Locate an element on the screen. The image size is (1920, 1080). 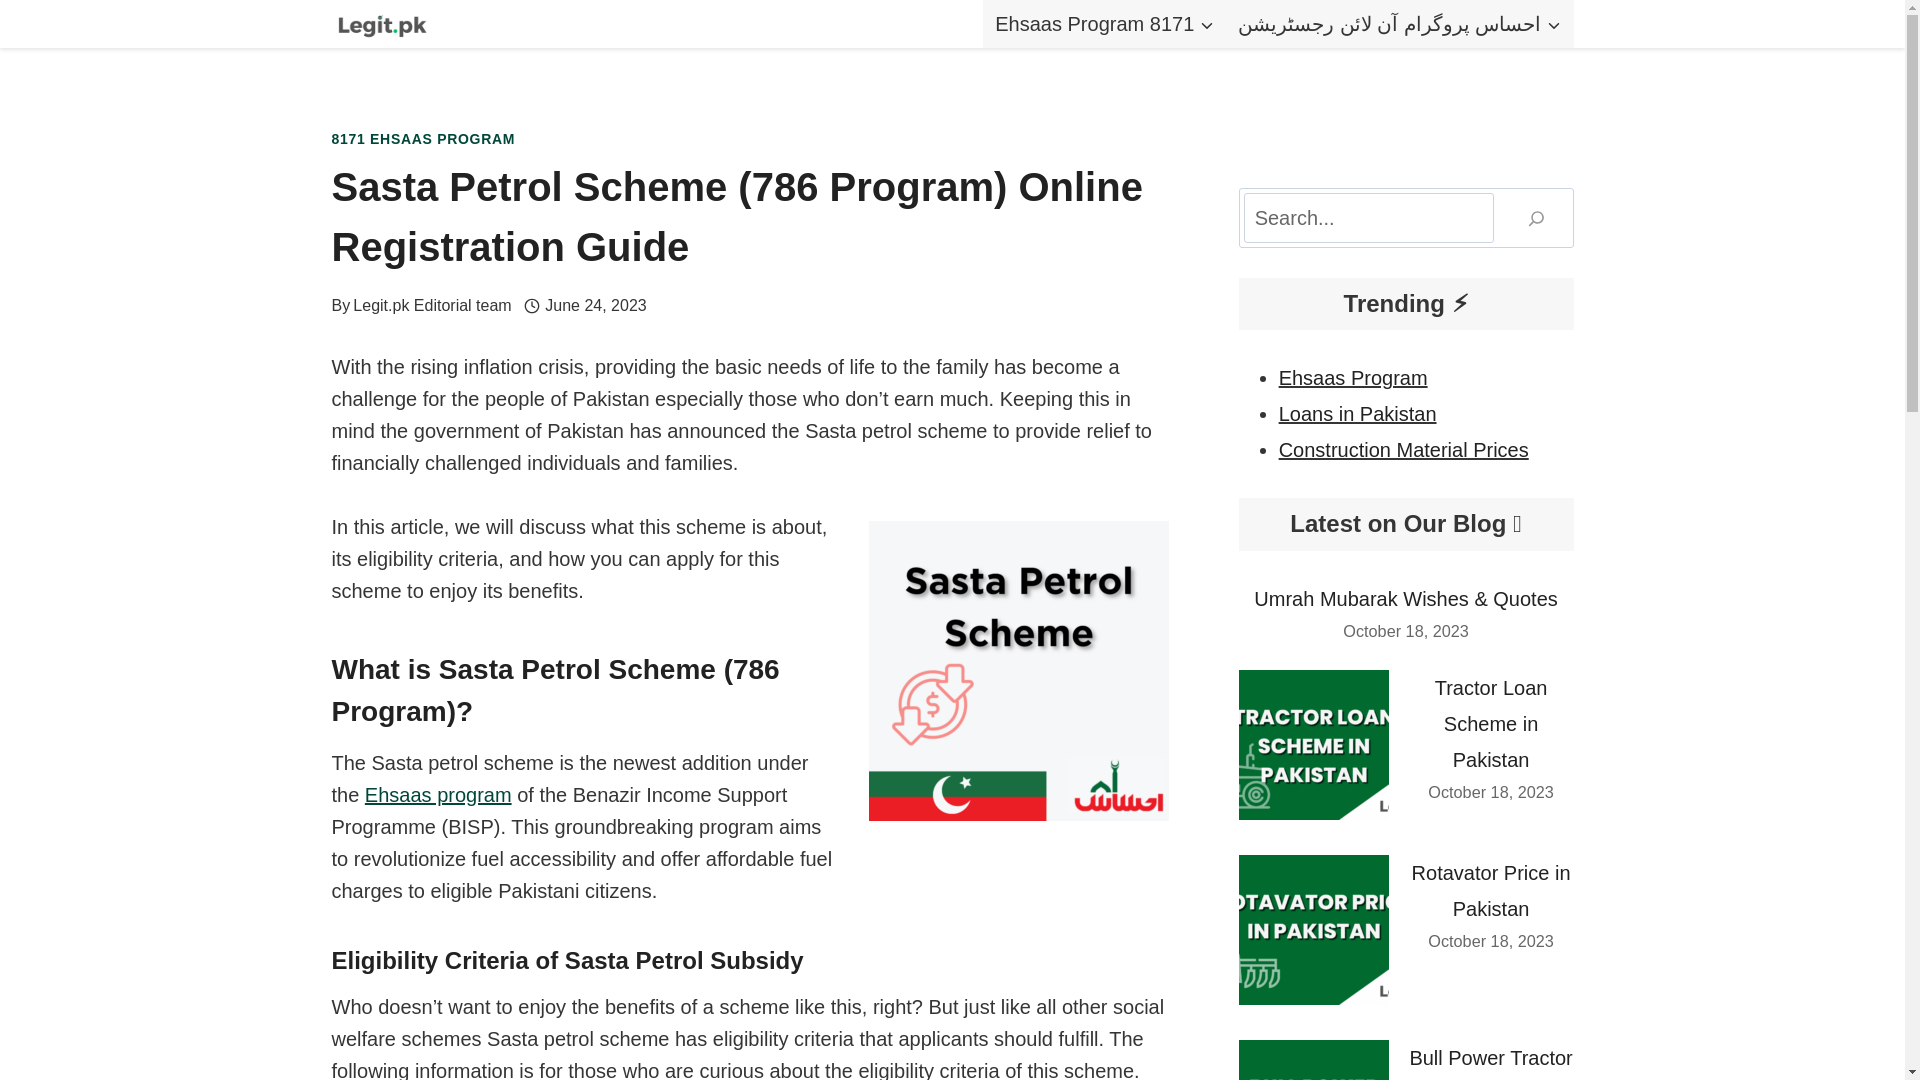
Loans in Pakistan is located at coordinates (1357, 414).